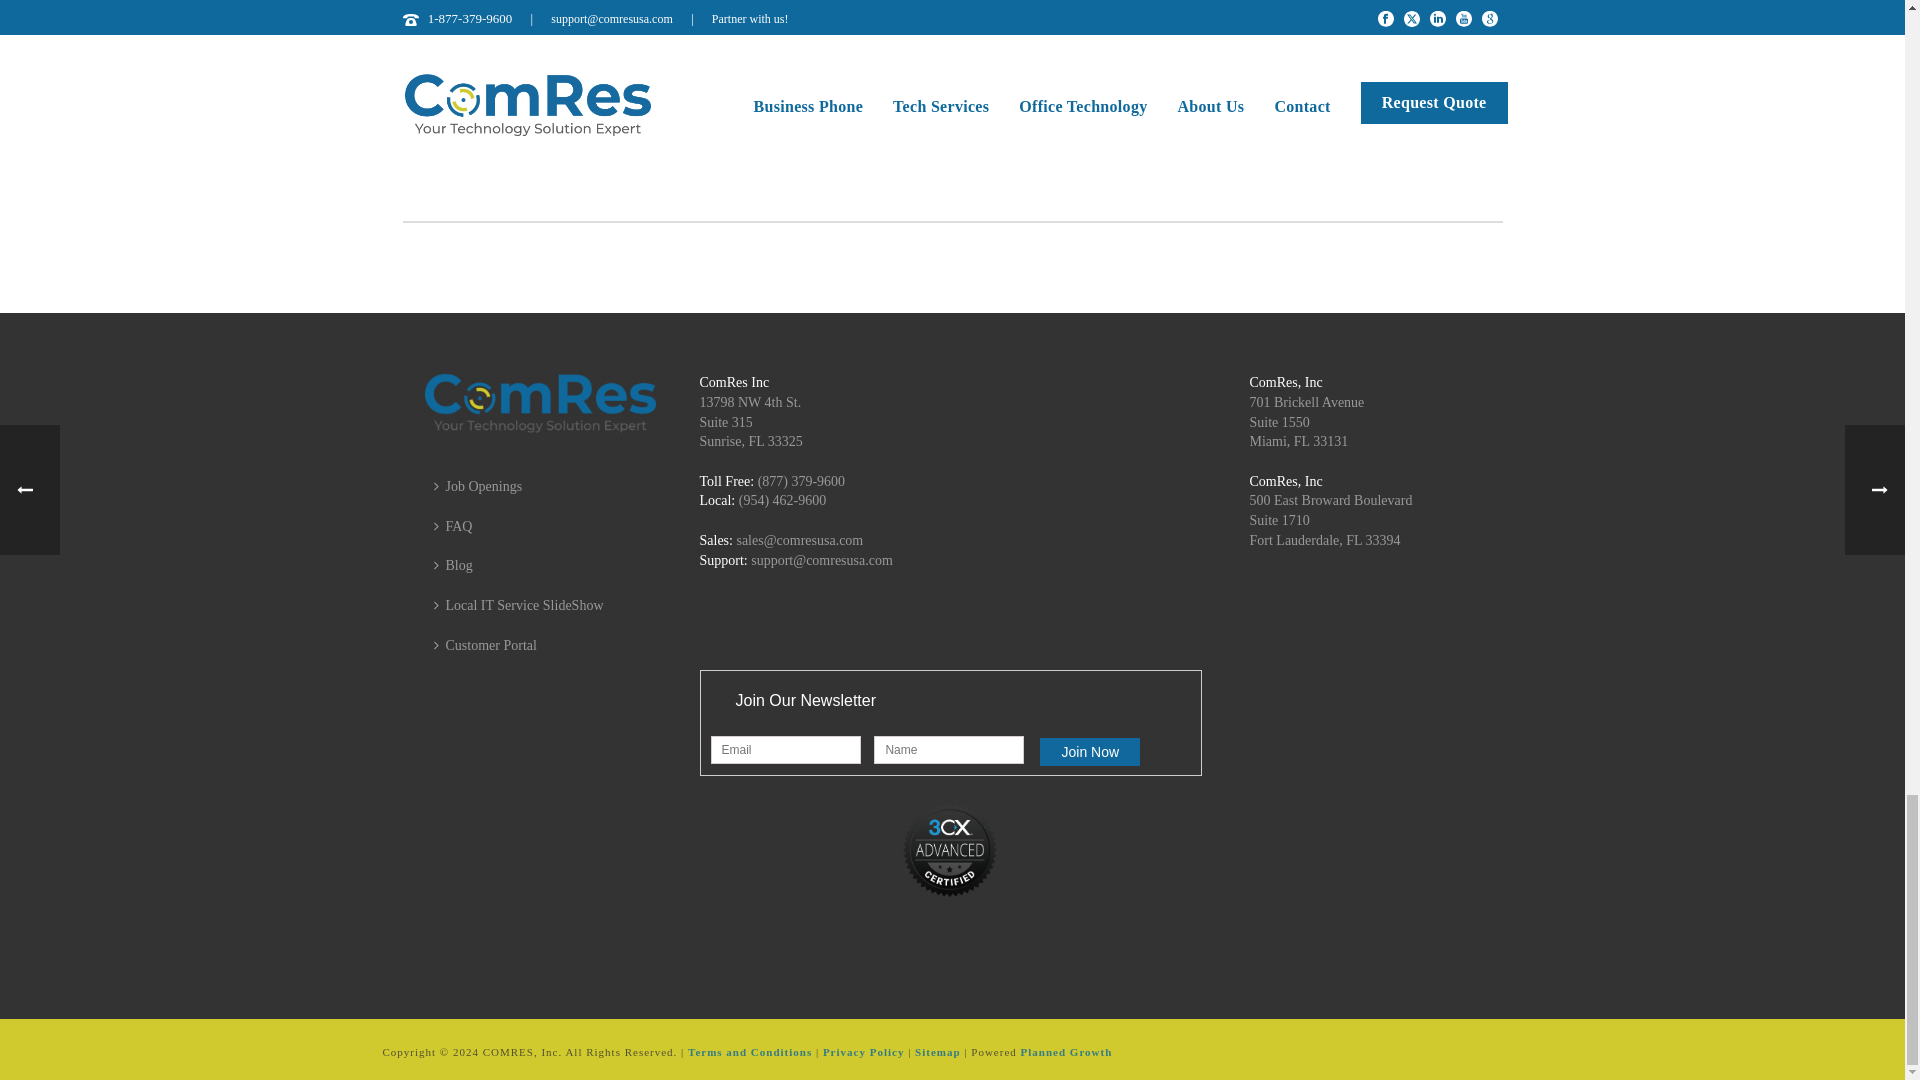 The width and height of the screenshot is (1920, 1080). Describe the element at coordinates (816, 61) in the screenshot. I see `The Power of Proactive Monitoring` at that location.